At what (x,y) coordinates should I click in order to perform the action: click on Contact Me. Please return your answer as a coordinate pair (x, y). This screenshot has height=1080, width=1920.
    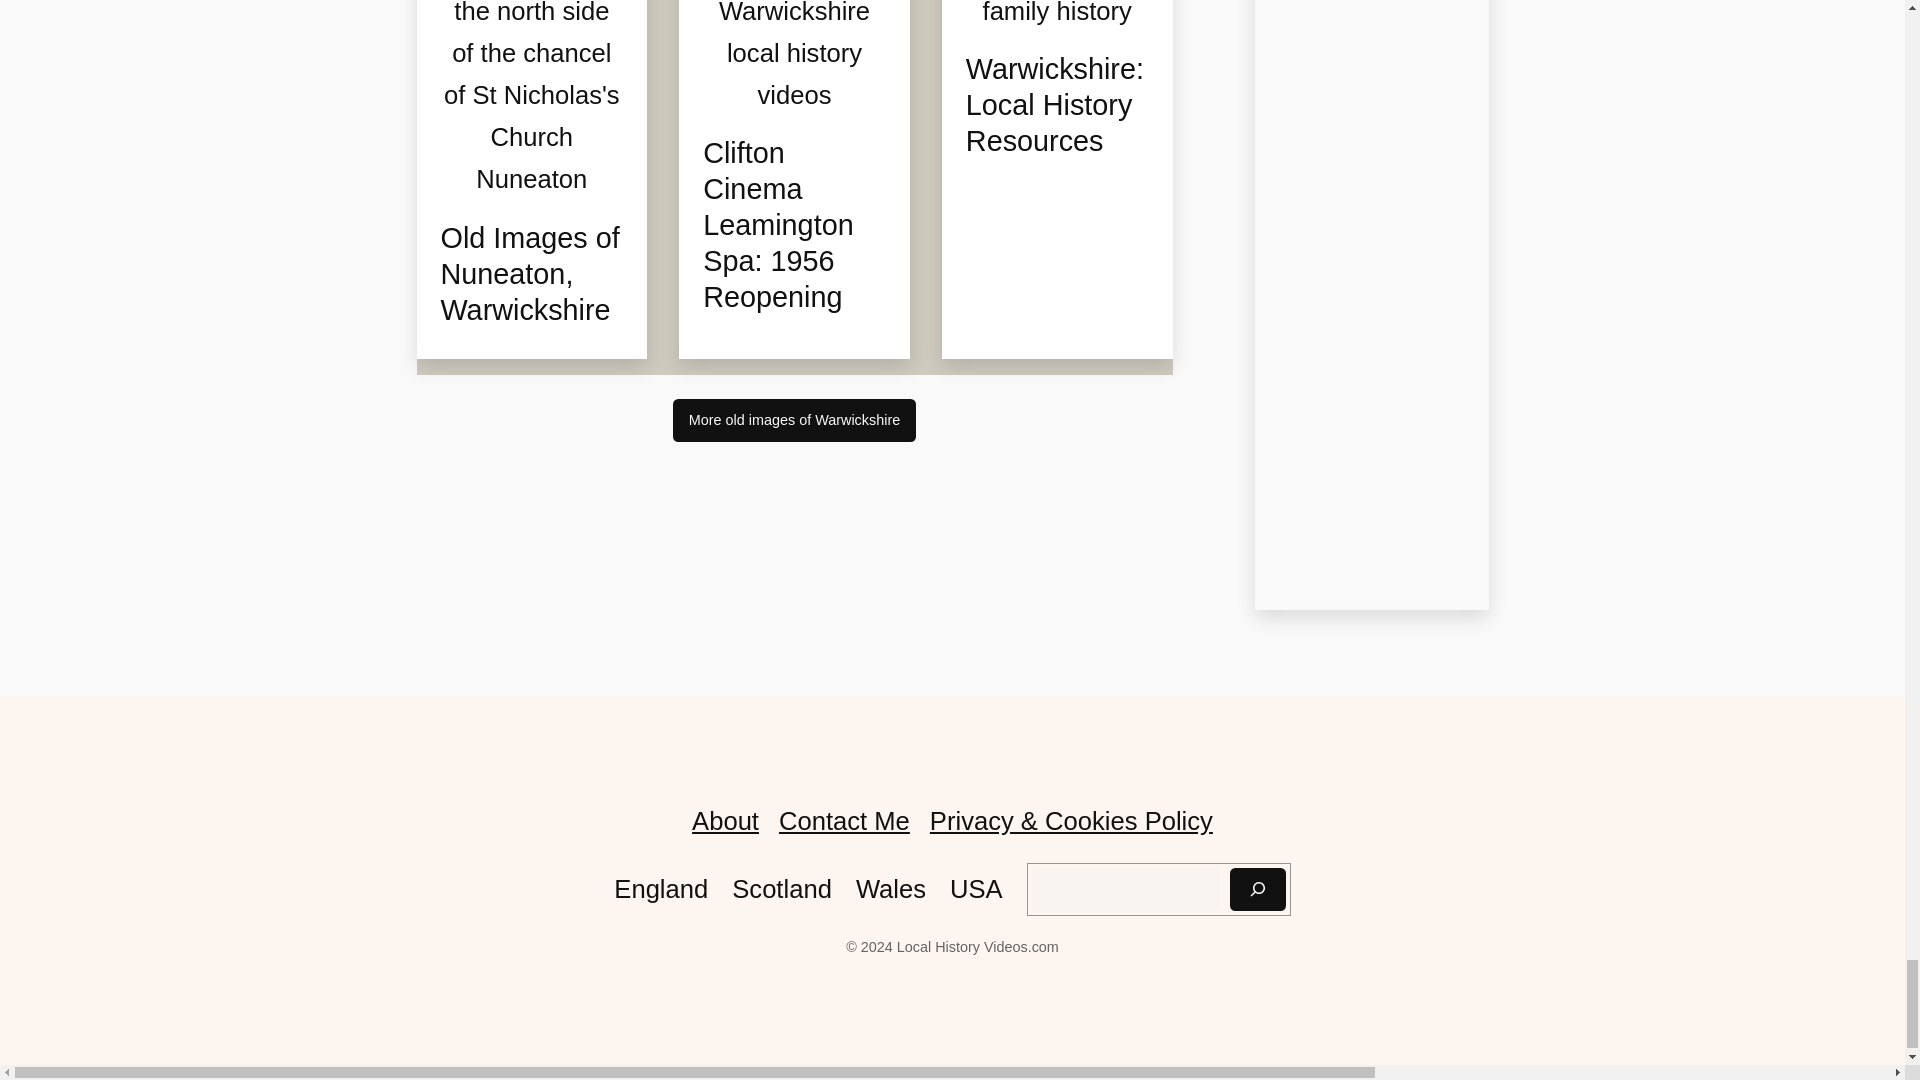
    Looking at the image, I should click on (844, 820).